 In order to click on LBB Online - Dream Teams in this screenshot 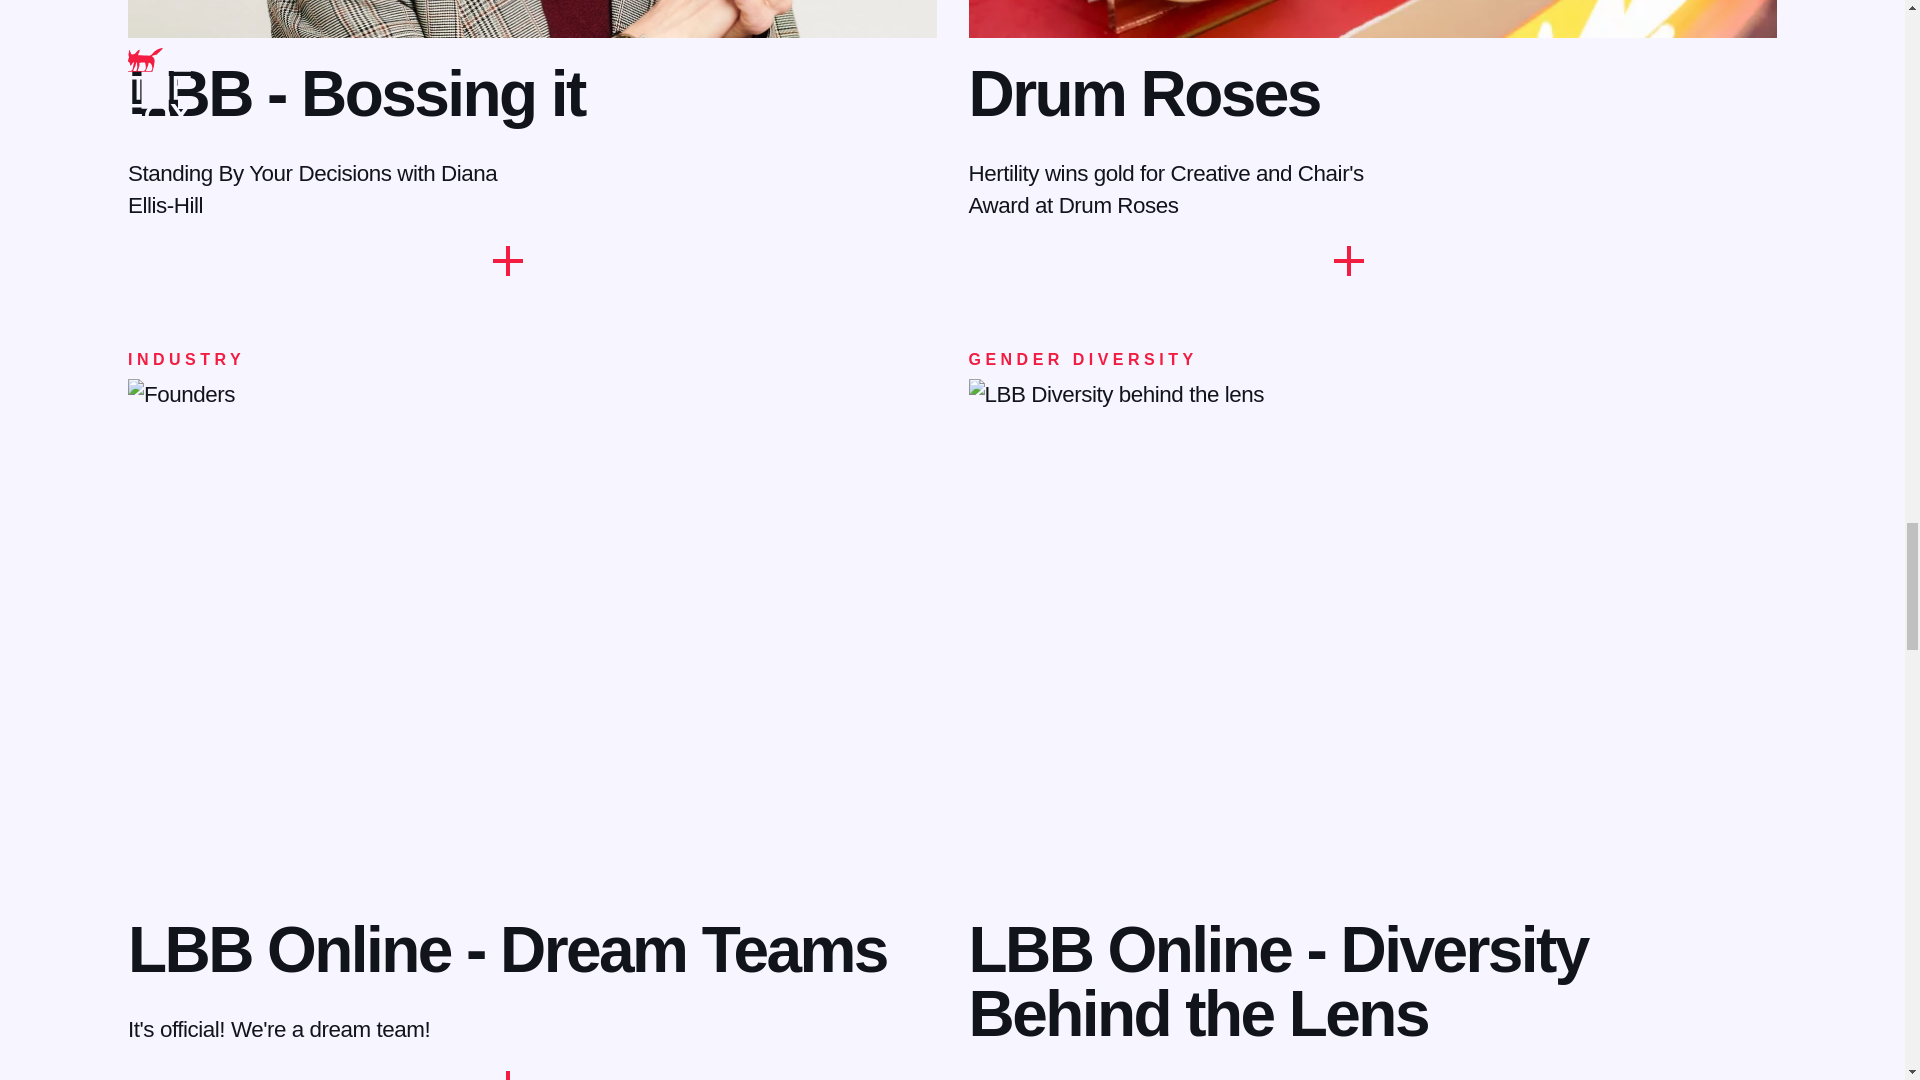, I will do `click(508, 950)`.